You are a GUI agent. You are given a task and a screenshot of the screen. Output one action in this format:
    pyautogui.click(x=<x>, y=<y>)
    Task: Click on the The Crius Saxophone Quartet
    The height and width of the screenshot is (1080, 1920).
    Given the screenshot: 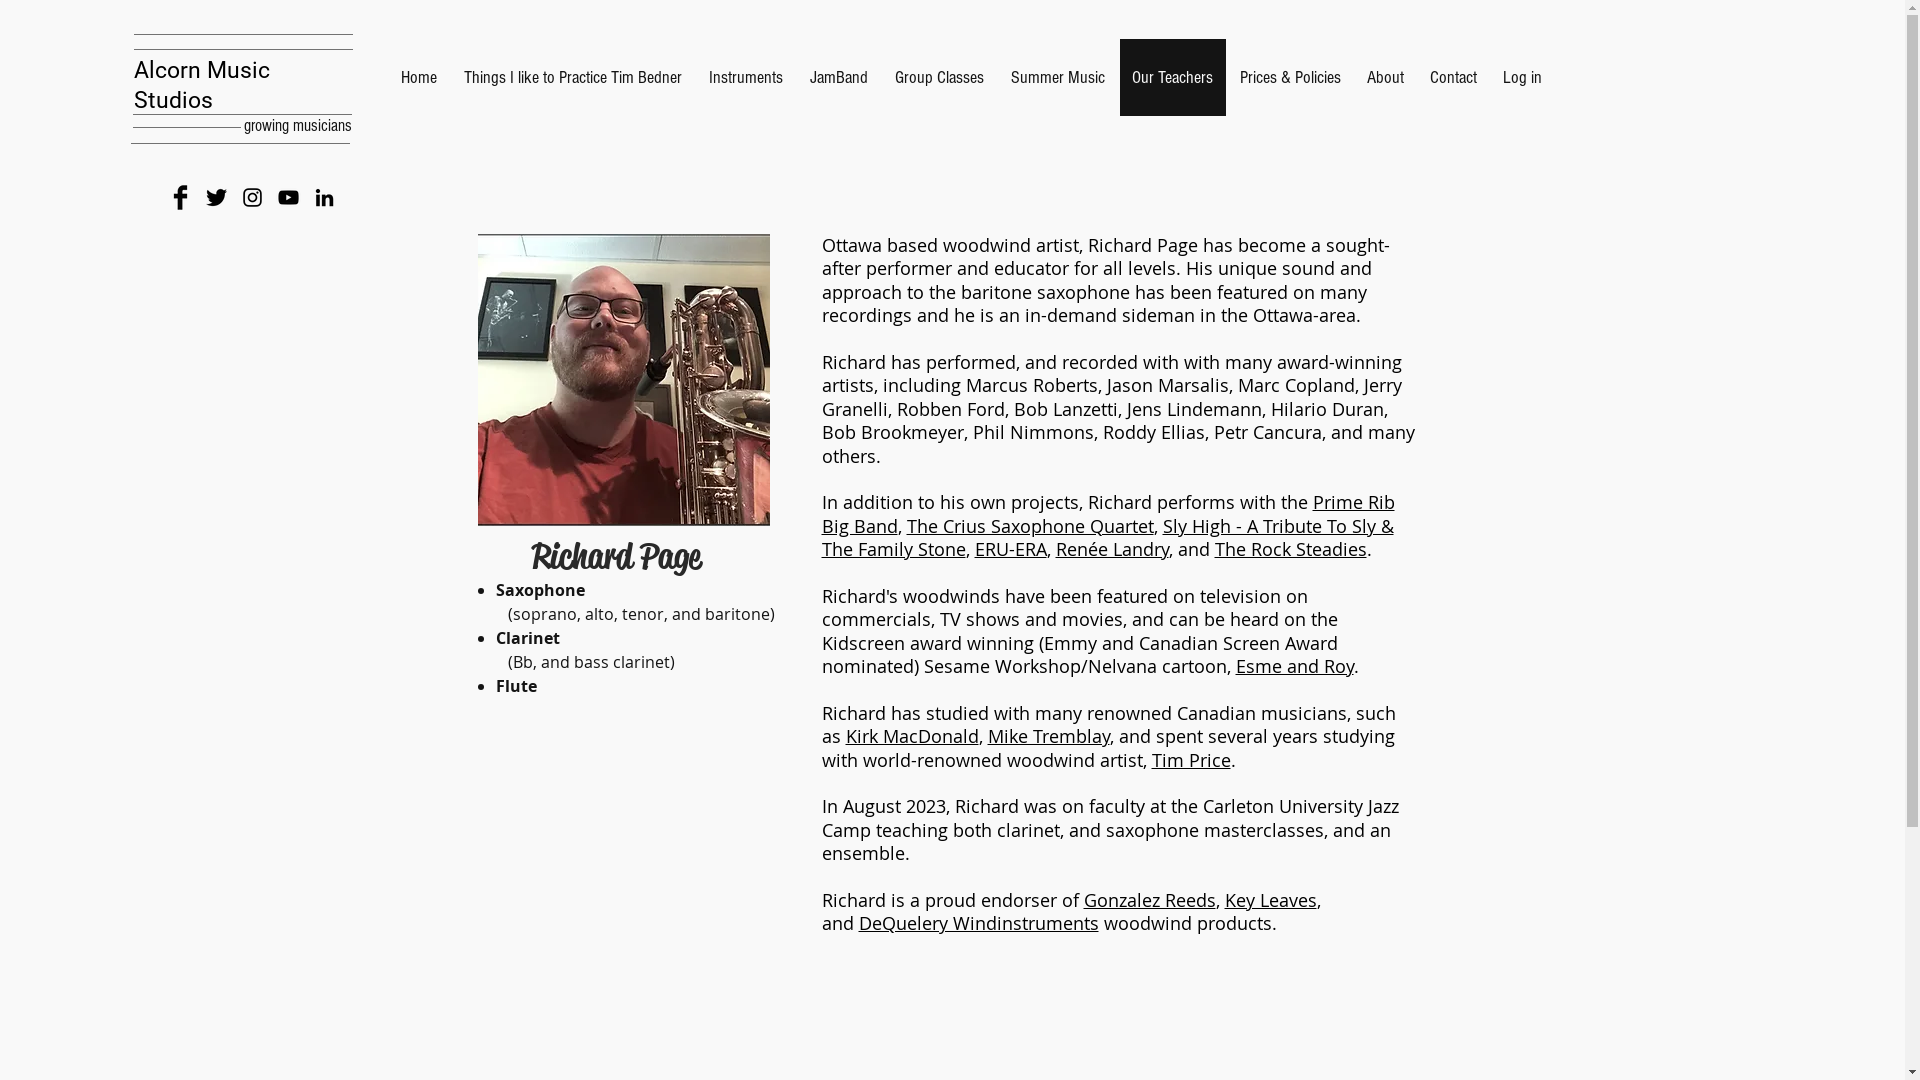 What is the action you would take?
    pyautogui.click(x=1030, y=526)
    